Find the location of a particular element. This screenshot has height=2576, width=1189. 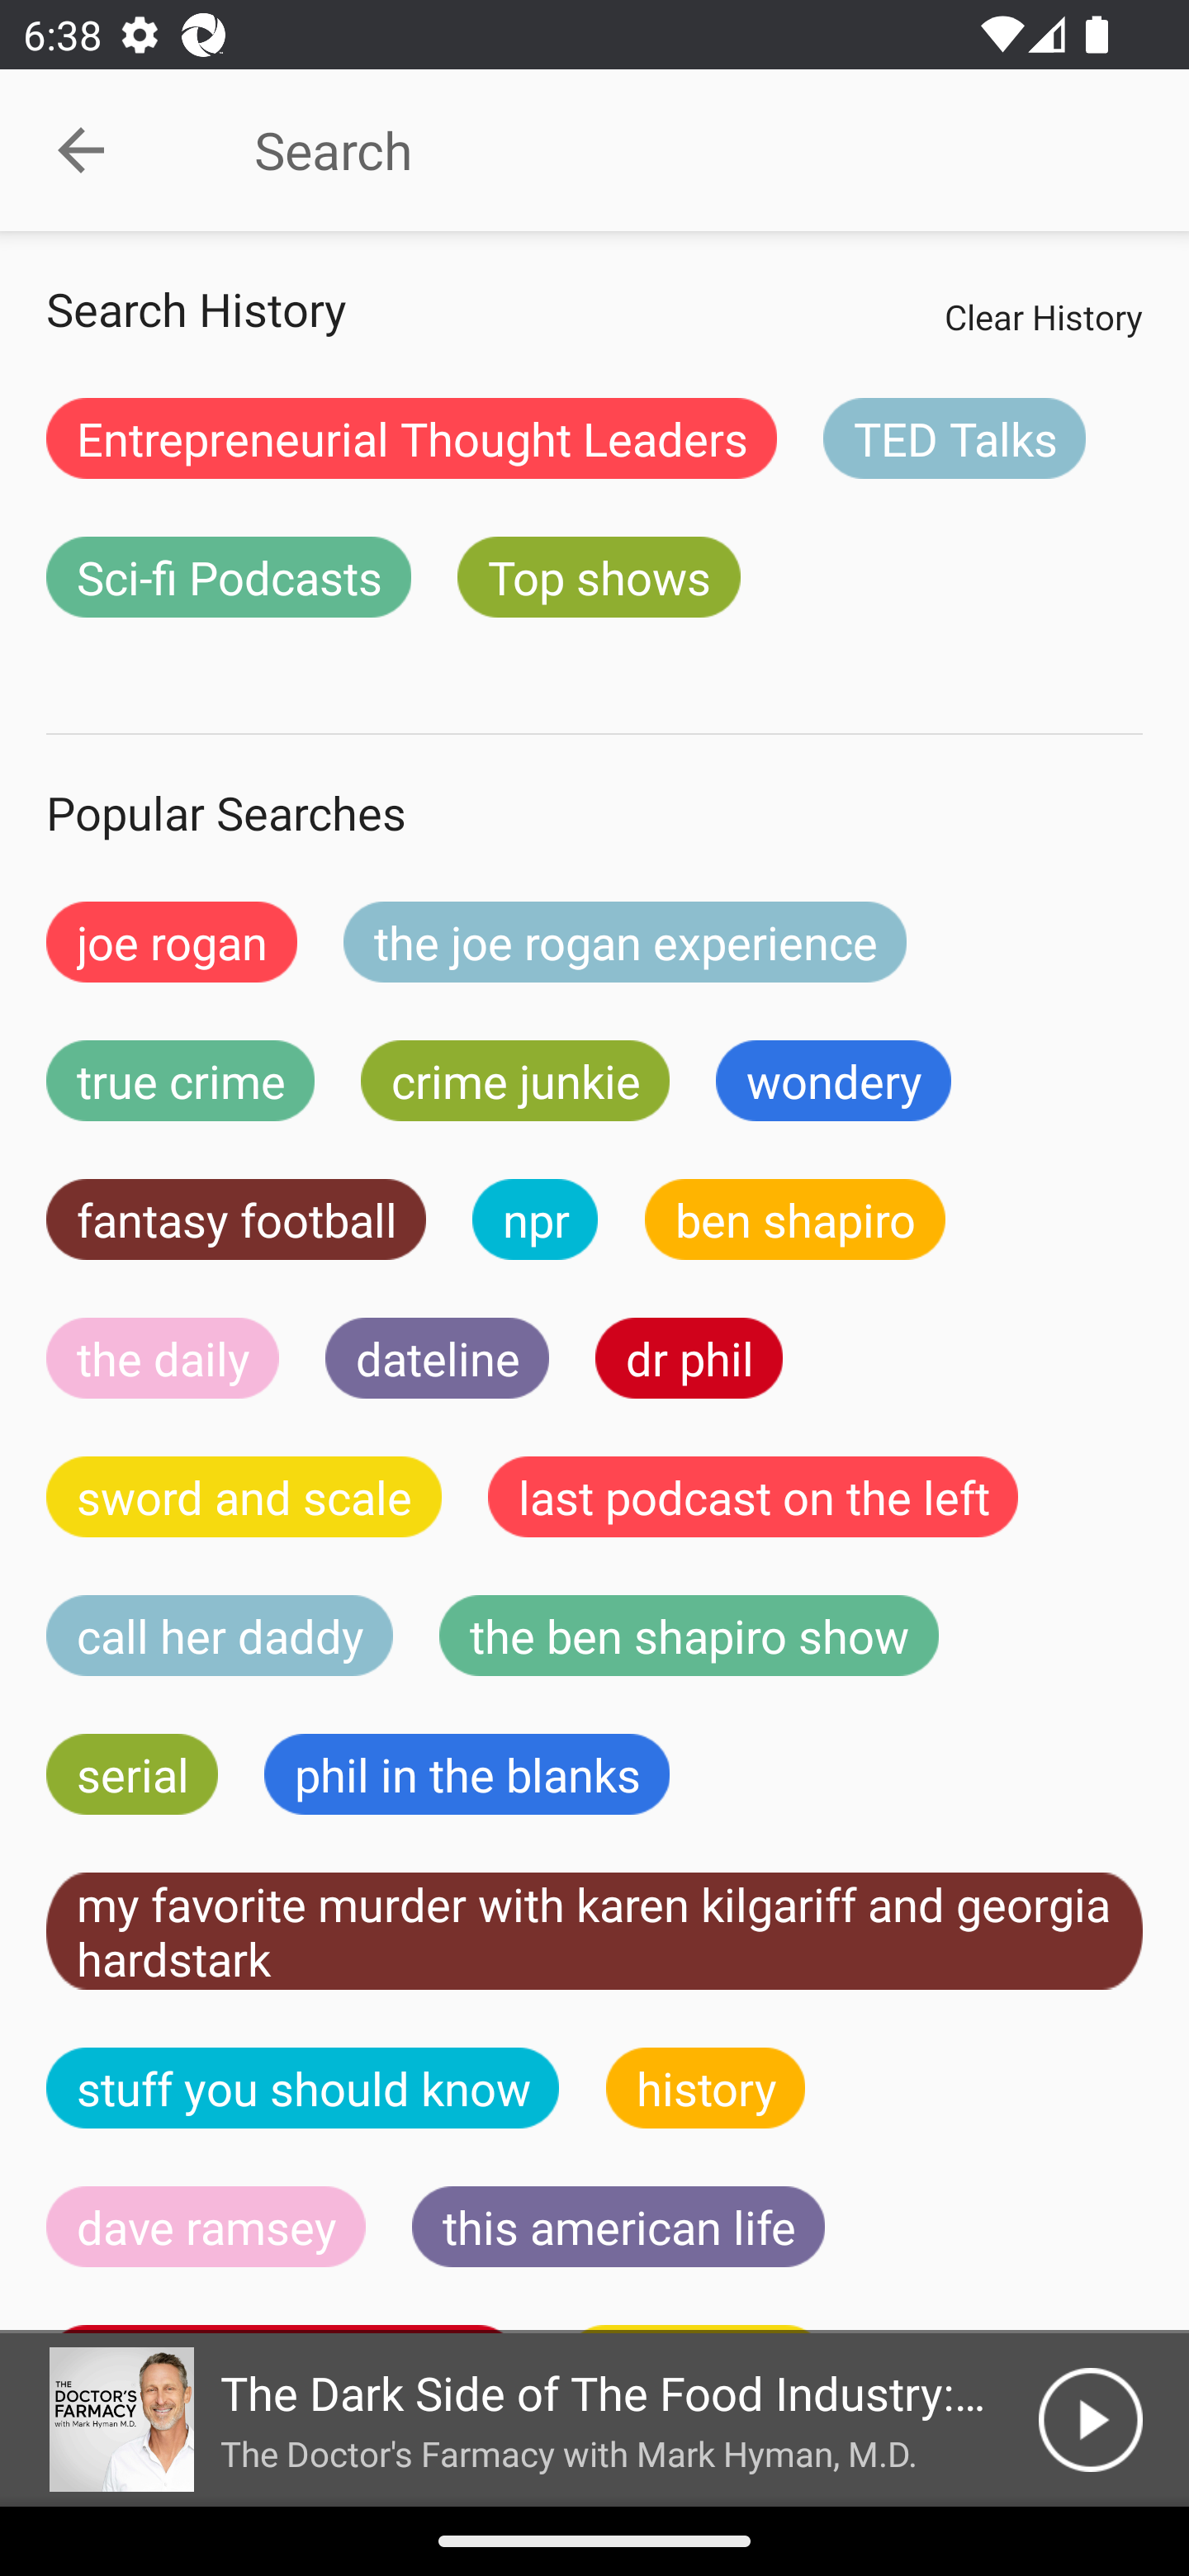

joe rogan is located at coordinates (172, 941).